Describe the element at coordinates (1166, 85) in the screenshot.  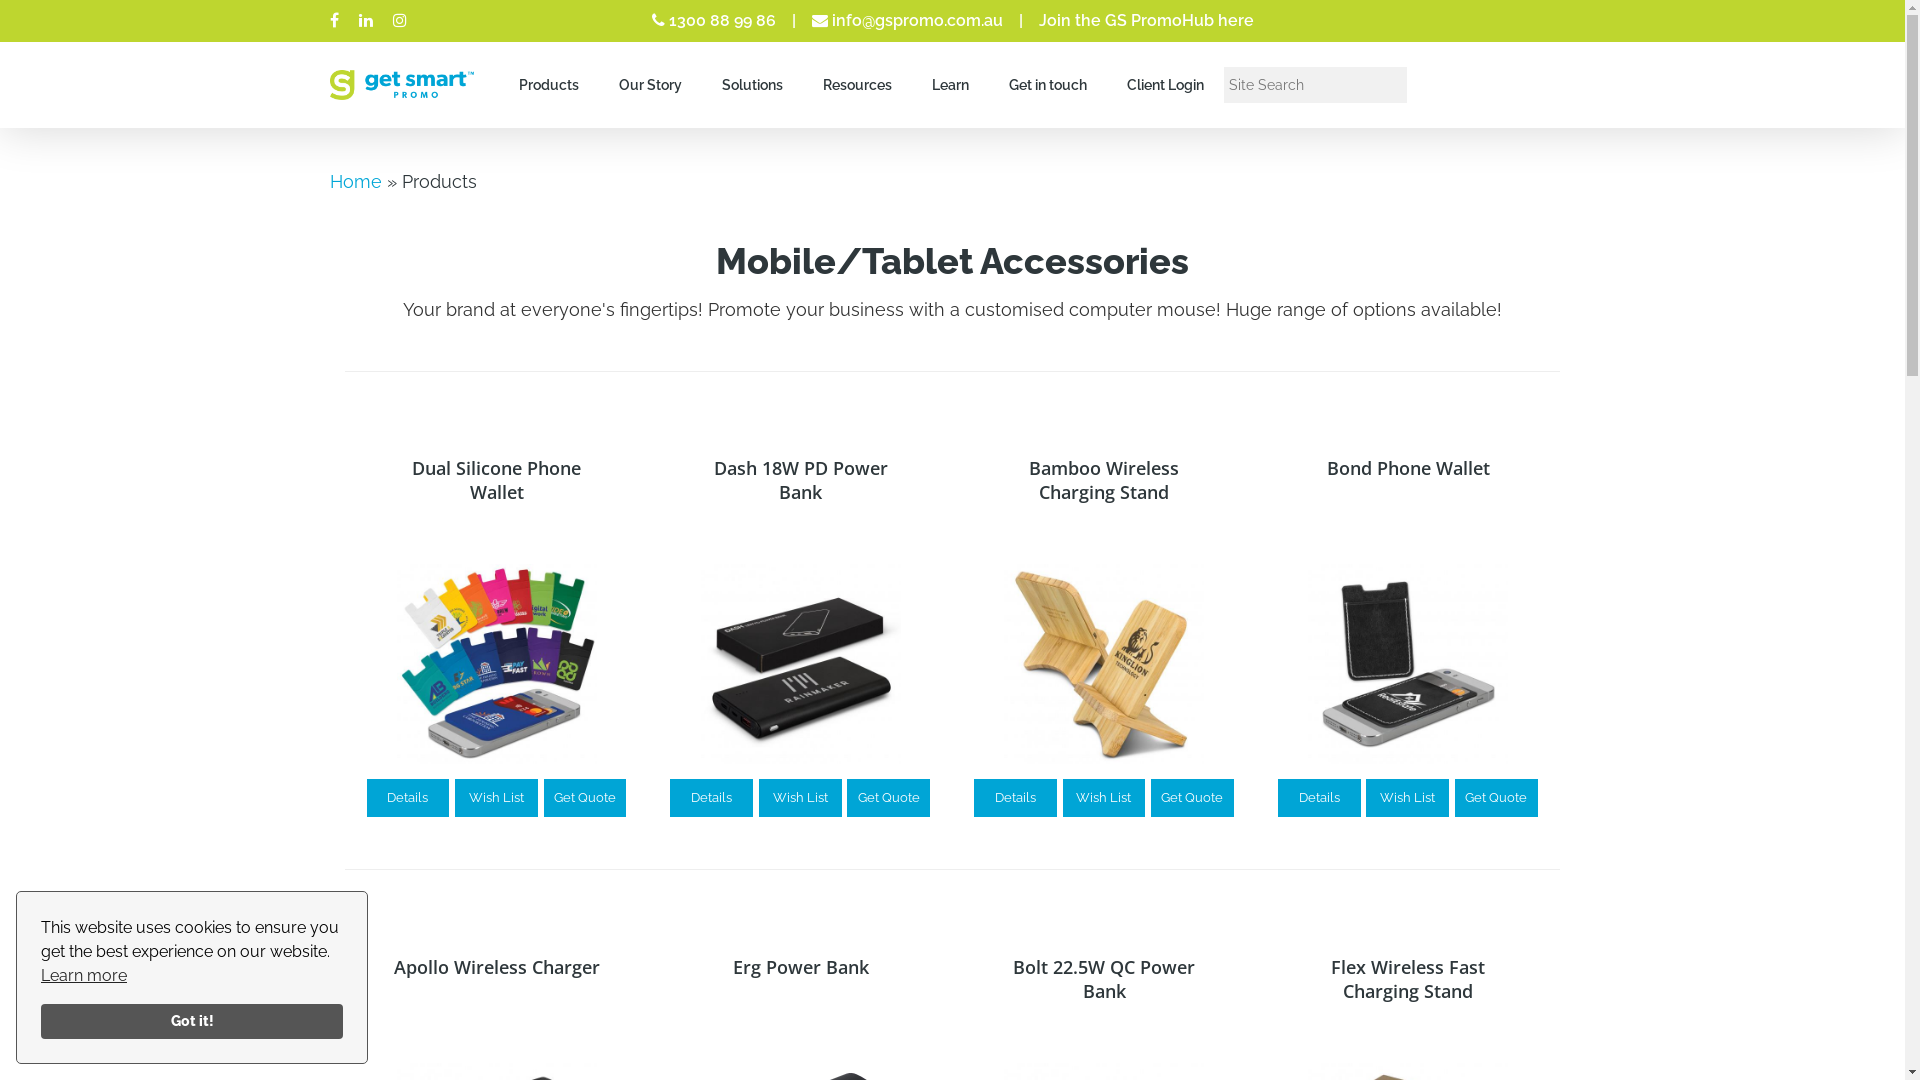
I see `Client Login` at that location.